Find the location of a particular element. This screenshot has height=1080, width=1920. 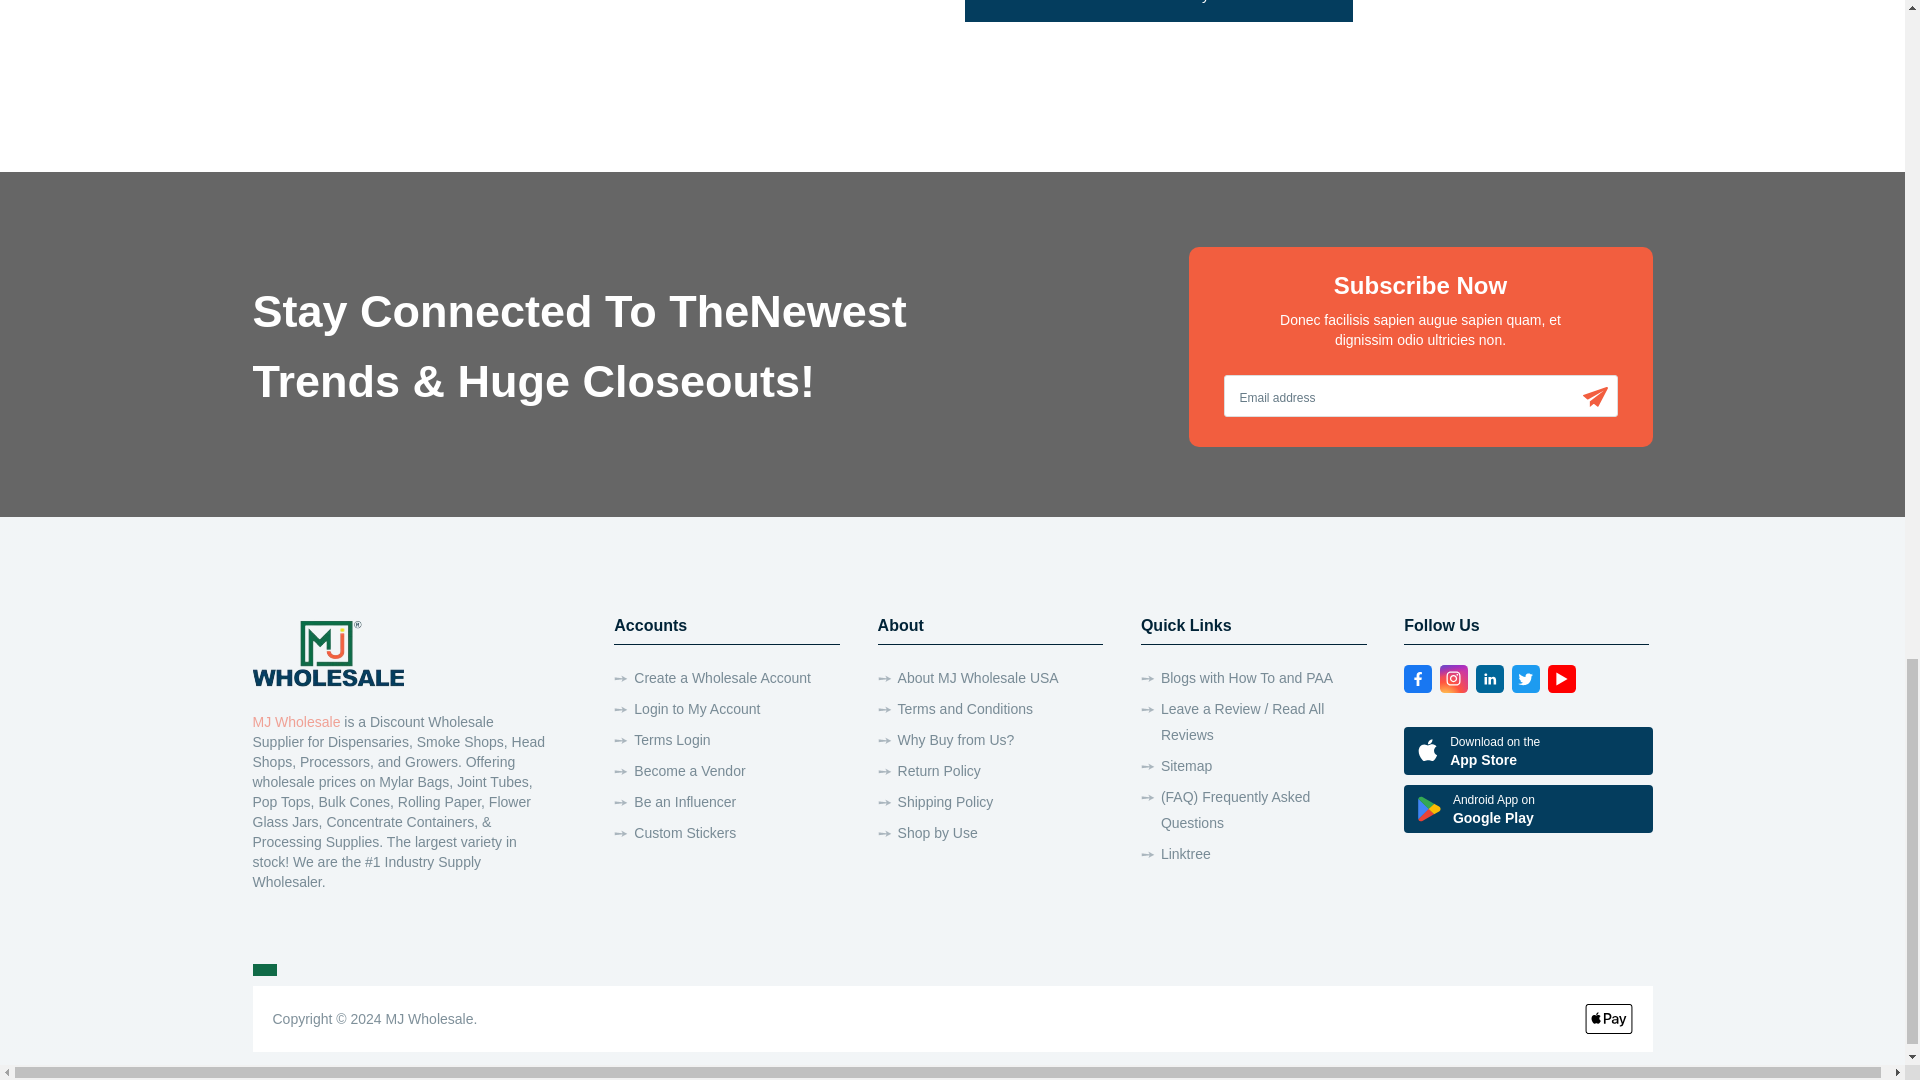

Facebook is located at coordinates (1418, 679).